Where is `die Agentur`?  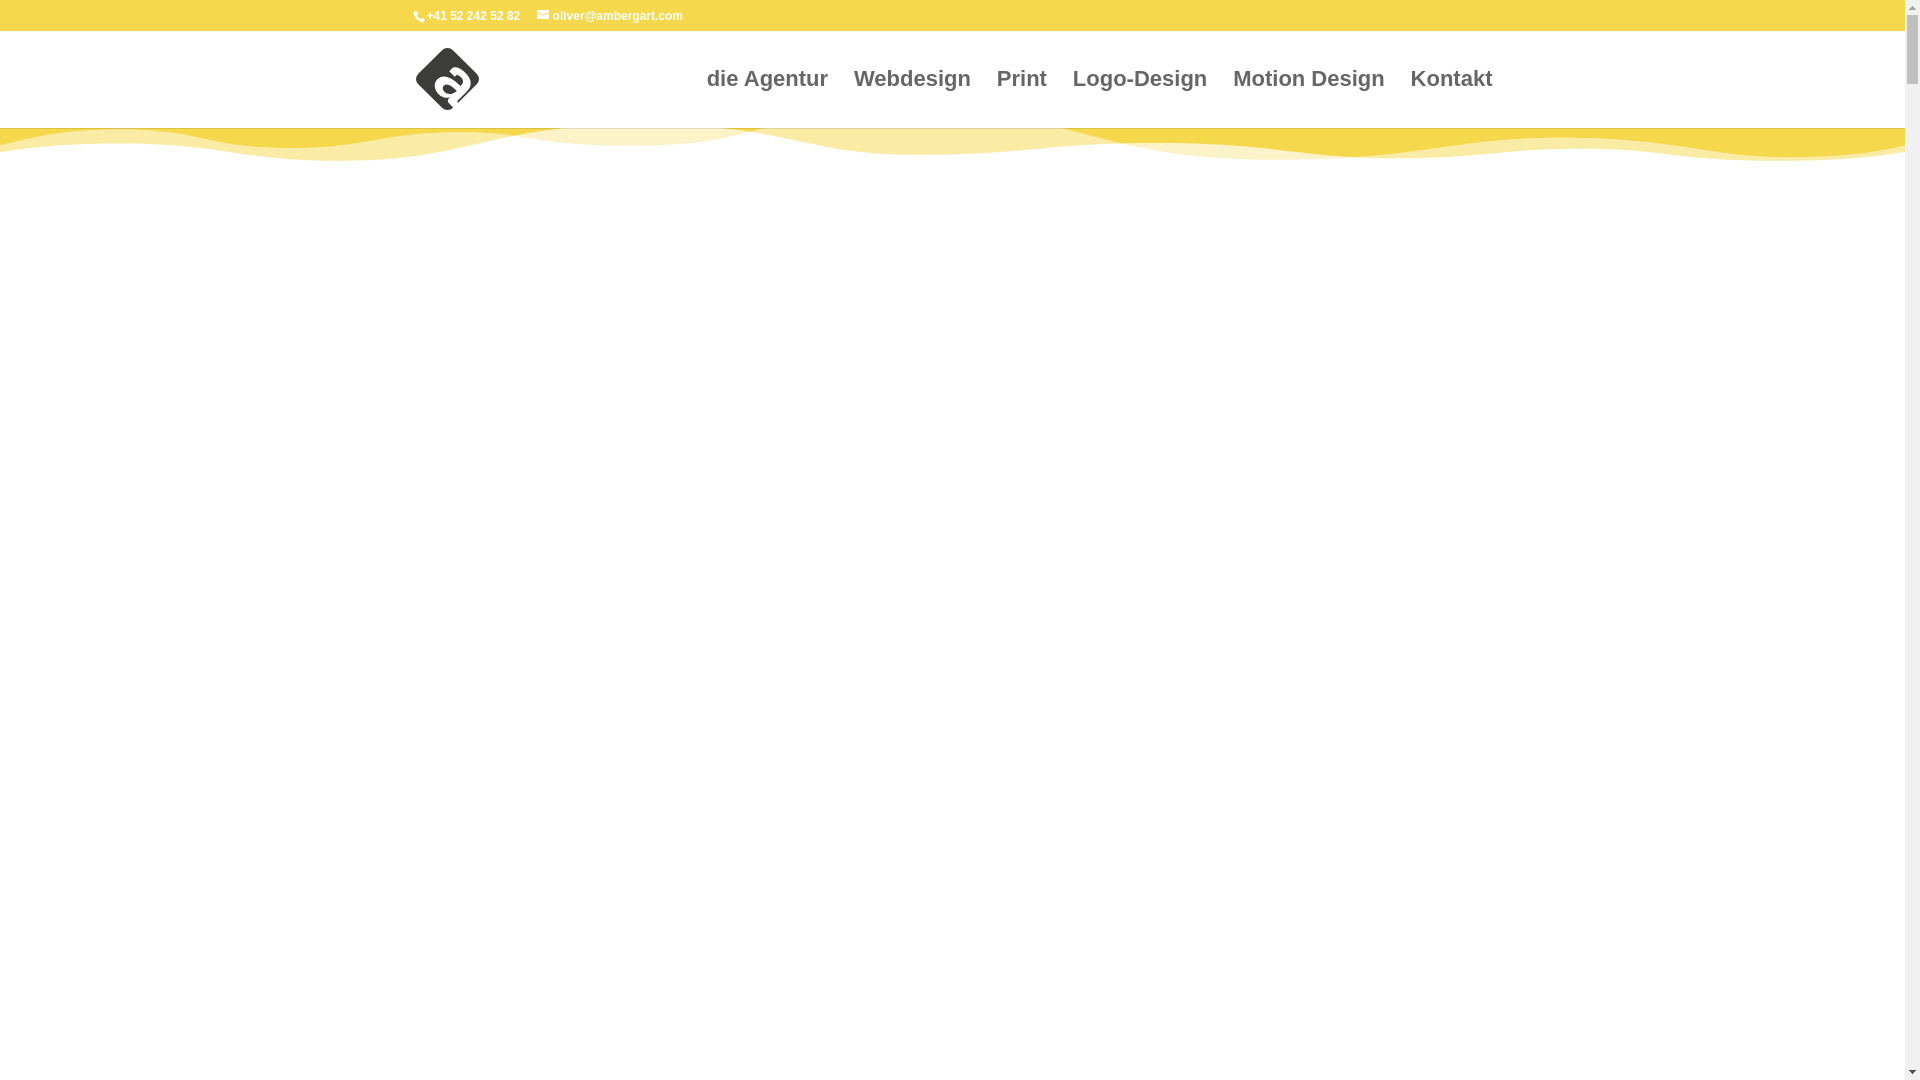
die Agentur is located at coordinates (768, 100).